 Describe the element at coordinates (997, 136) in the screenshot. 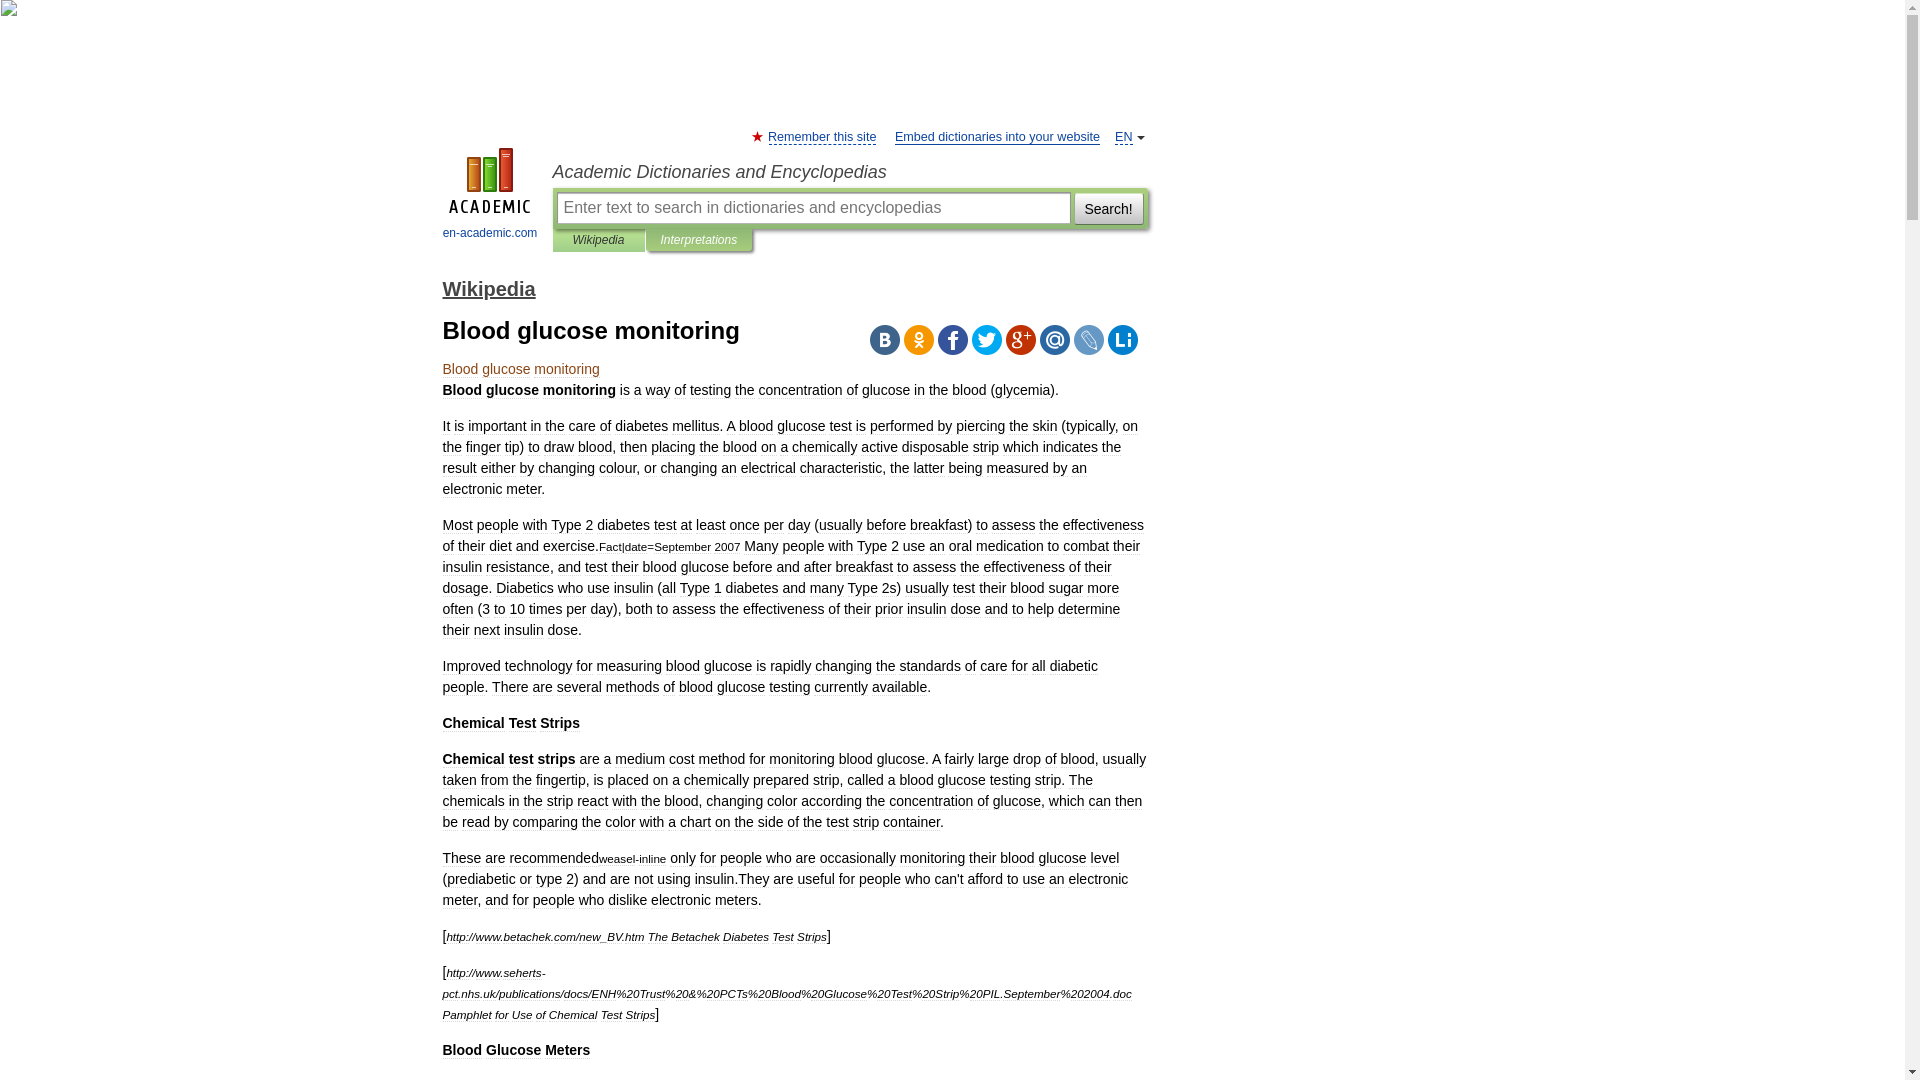

I see `Embed dictionaries into your website` at that location.